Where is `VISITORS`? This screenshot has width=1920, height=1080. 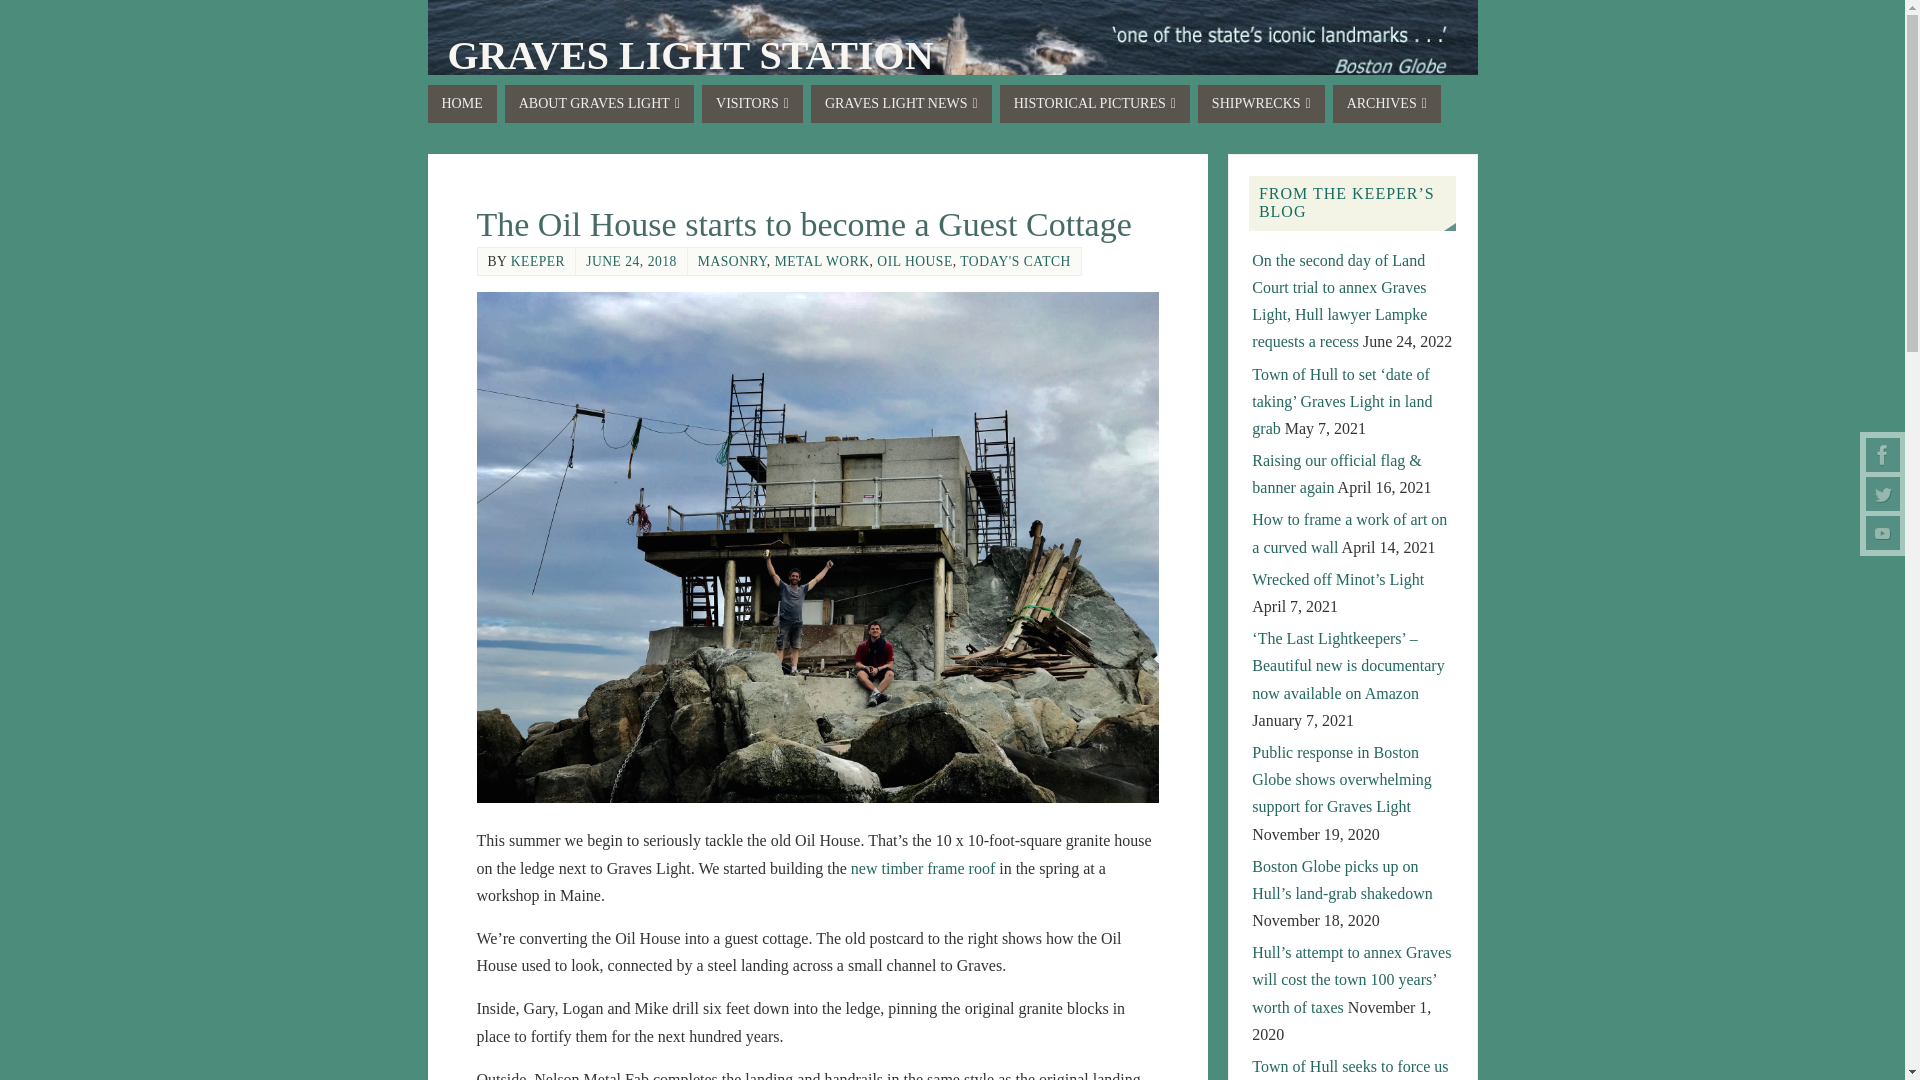
VISITORS is located at coordinates (752, 104).